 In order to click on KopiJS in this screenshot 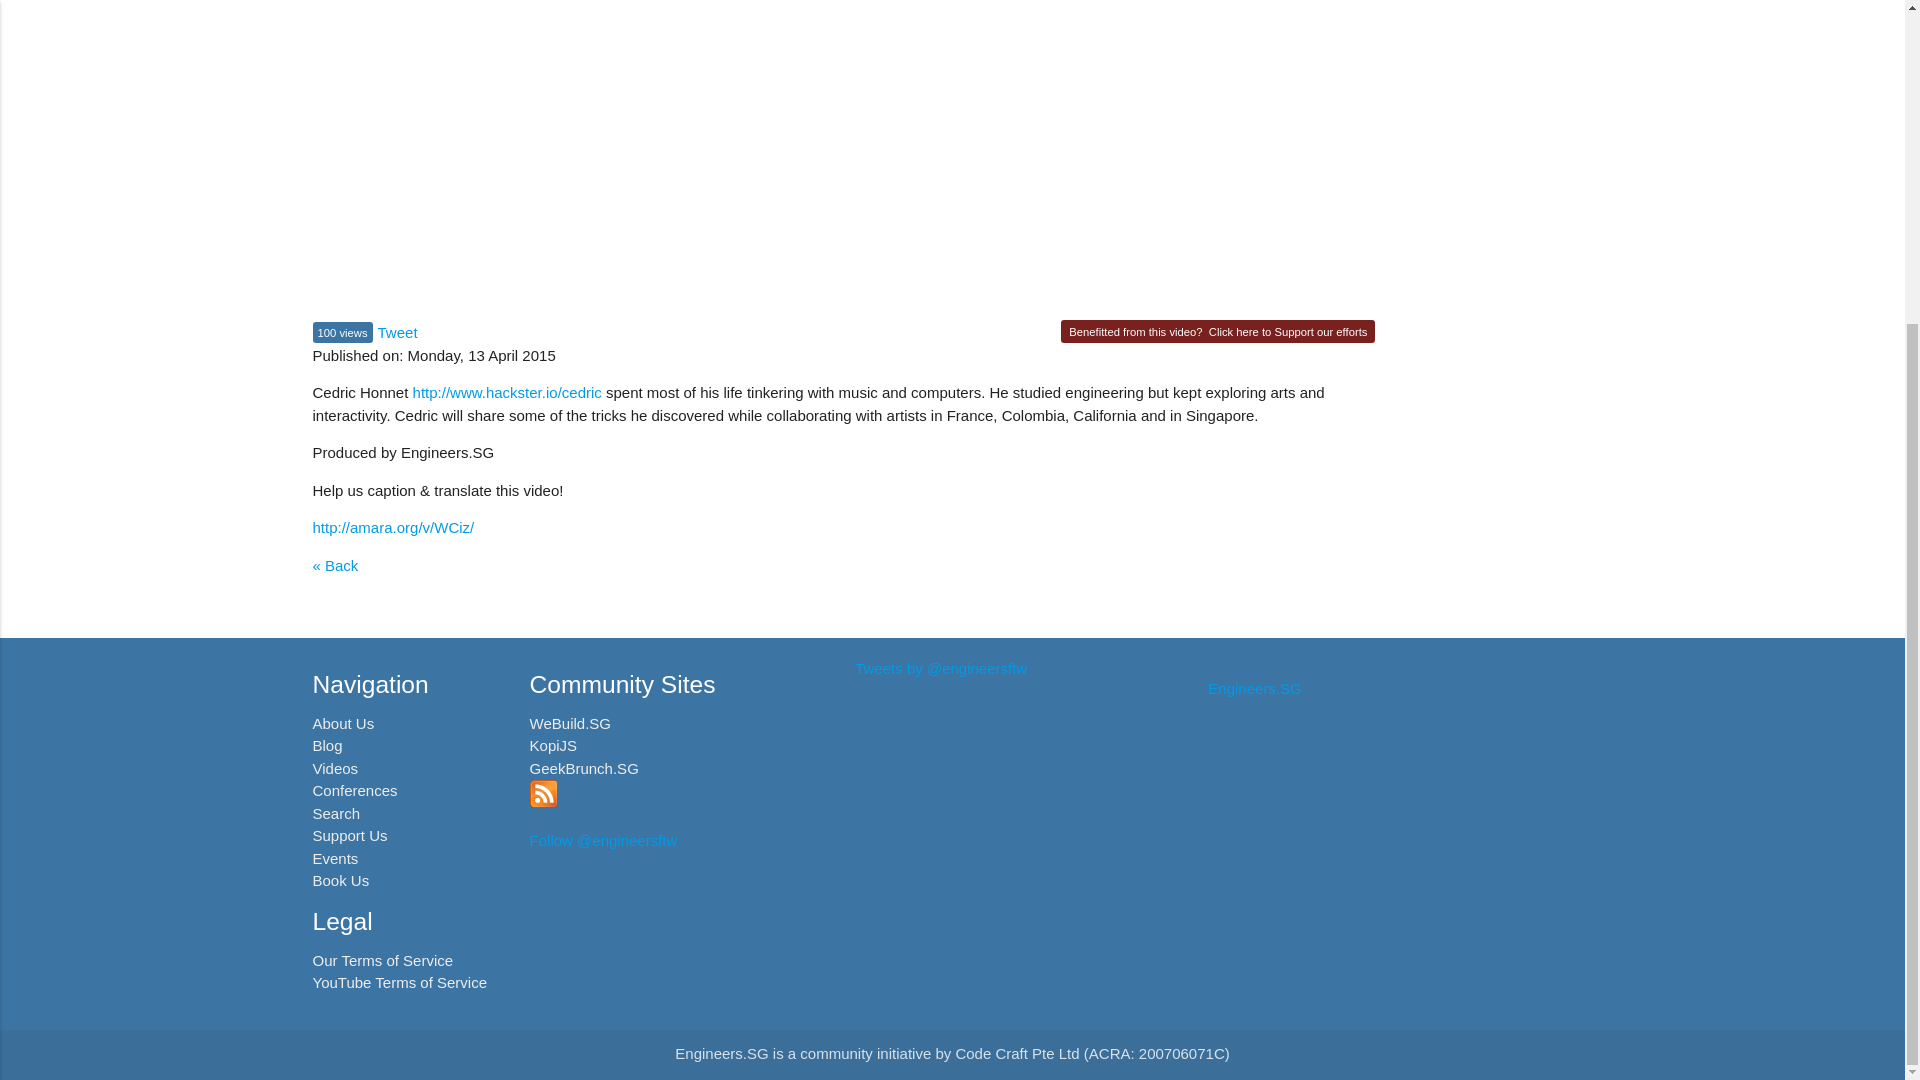, I will do `click(553, 744)`.